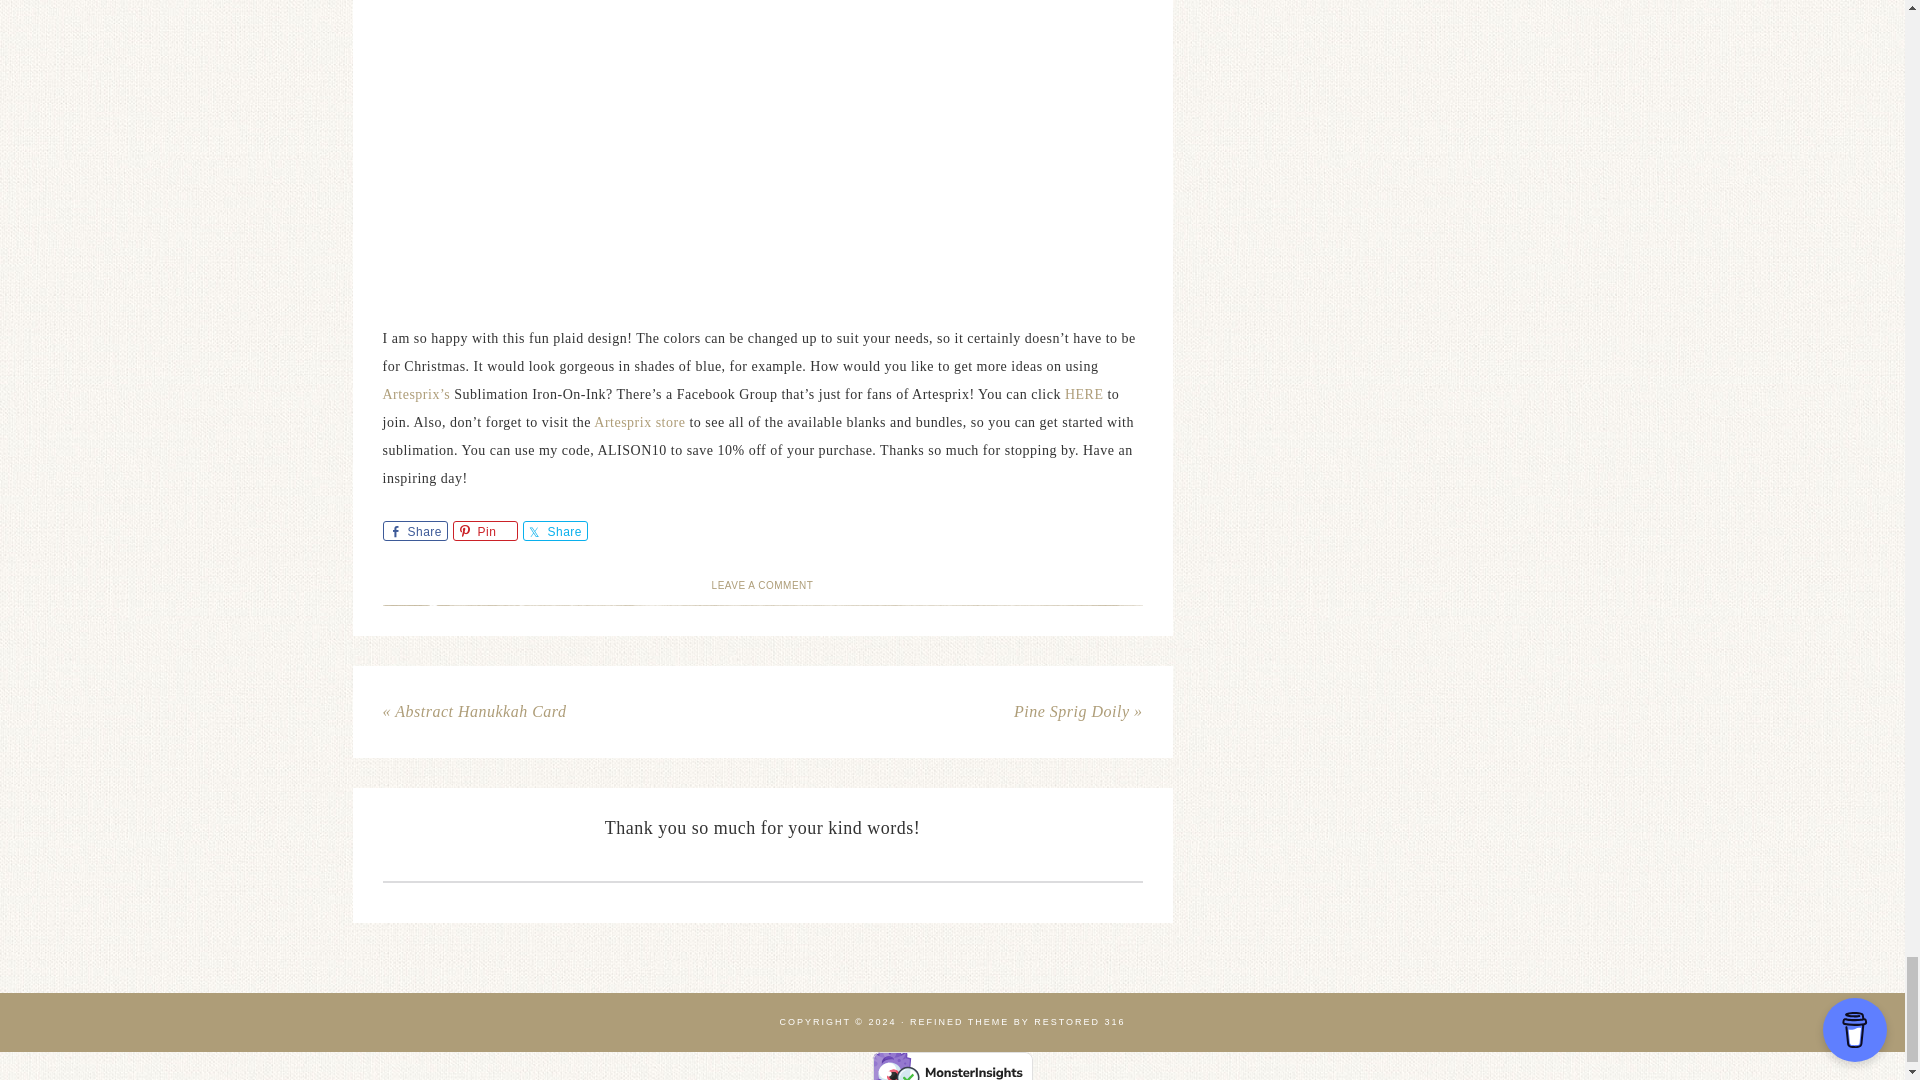 Image resolution: width=1920 pixels, height=1080 pixels. What do you see at coordinates (414, 530) in the screenshot?
I see `Share` at bounding box center [414, 530].